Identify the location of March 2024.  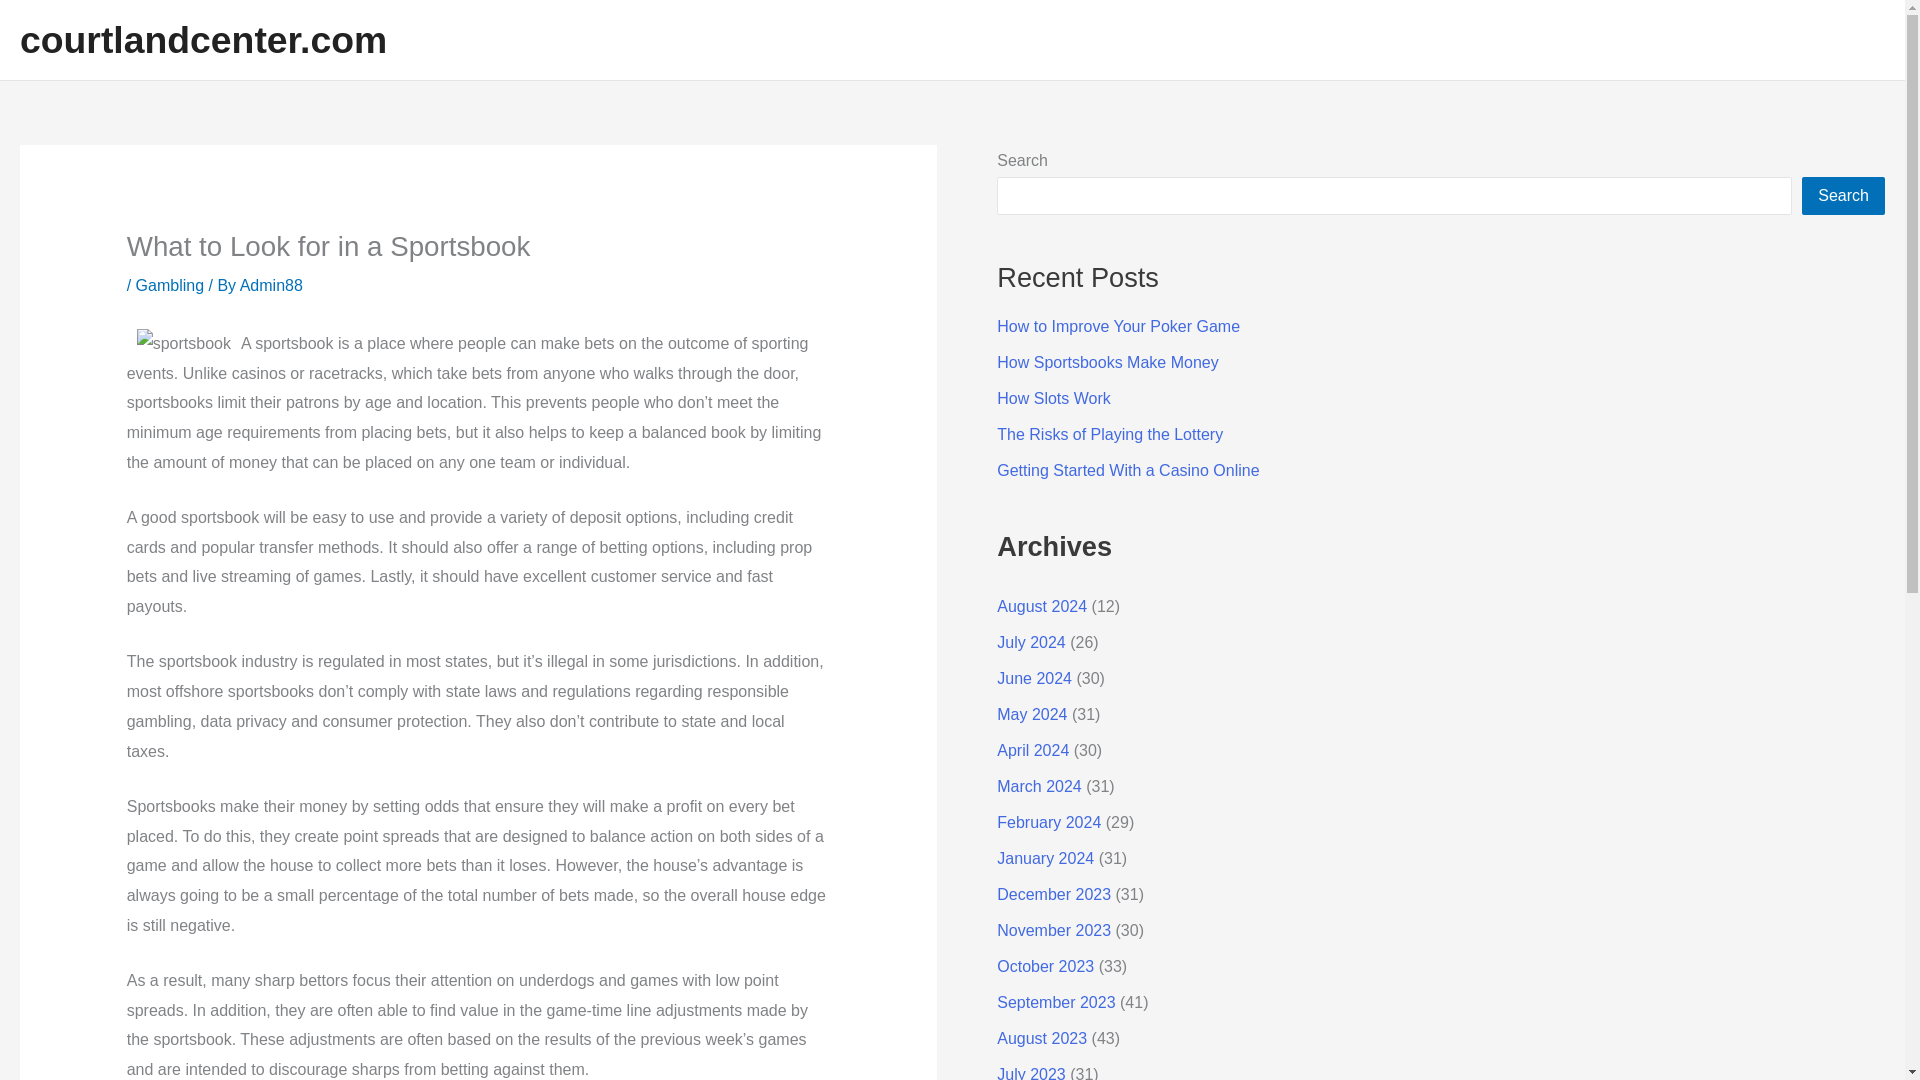
(1039, 786).